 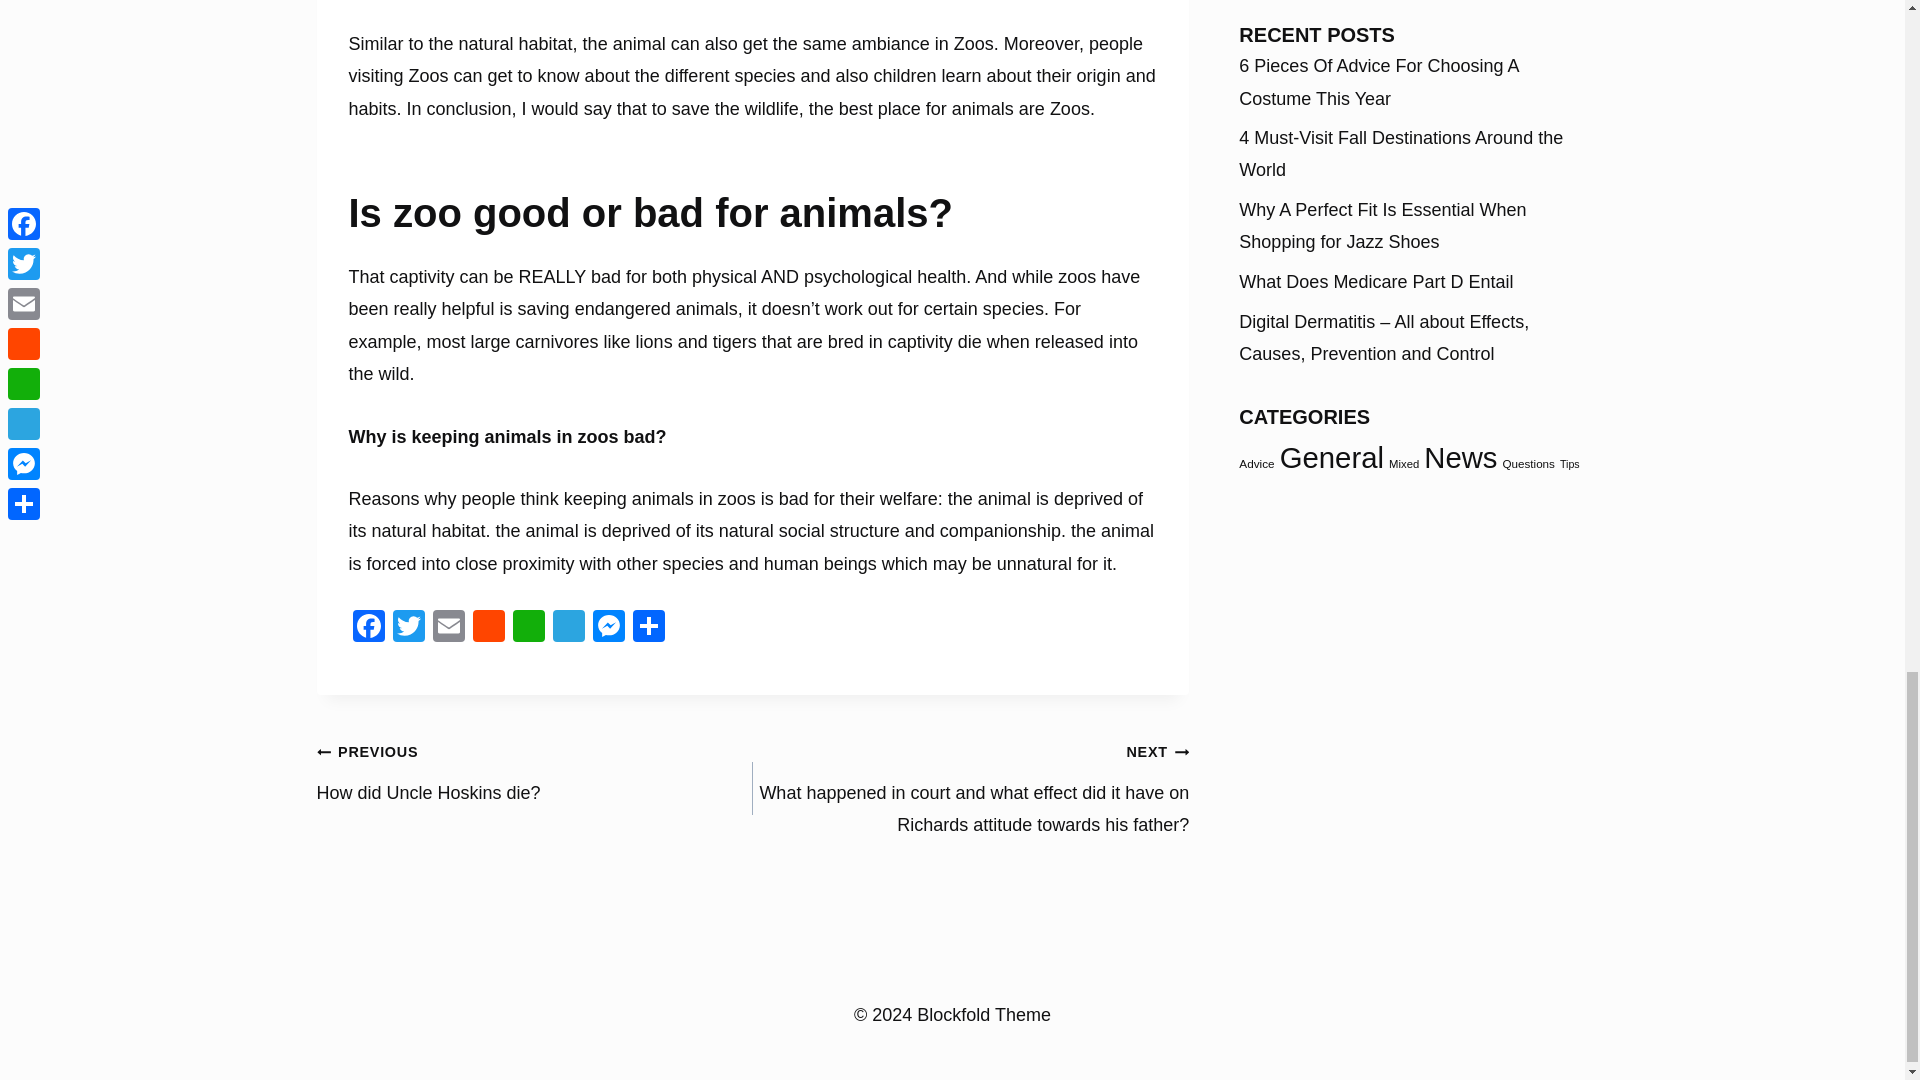 What do you see at coordinates (448, 628) in the screenshot?
I see `Email` at bounding box center [448, 628].